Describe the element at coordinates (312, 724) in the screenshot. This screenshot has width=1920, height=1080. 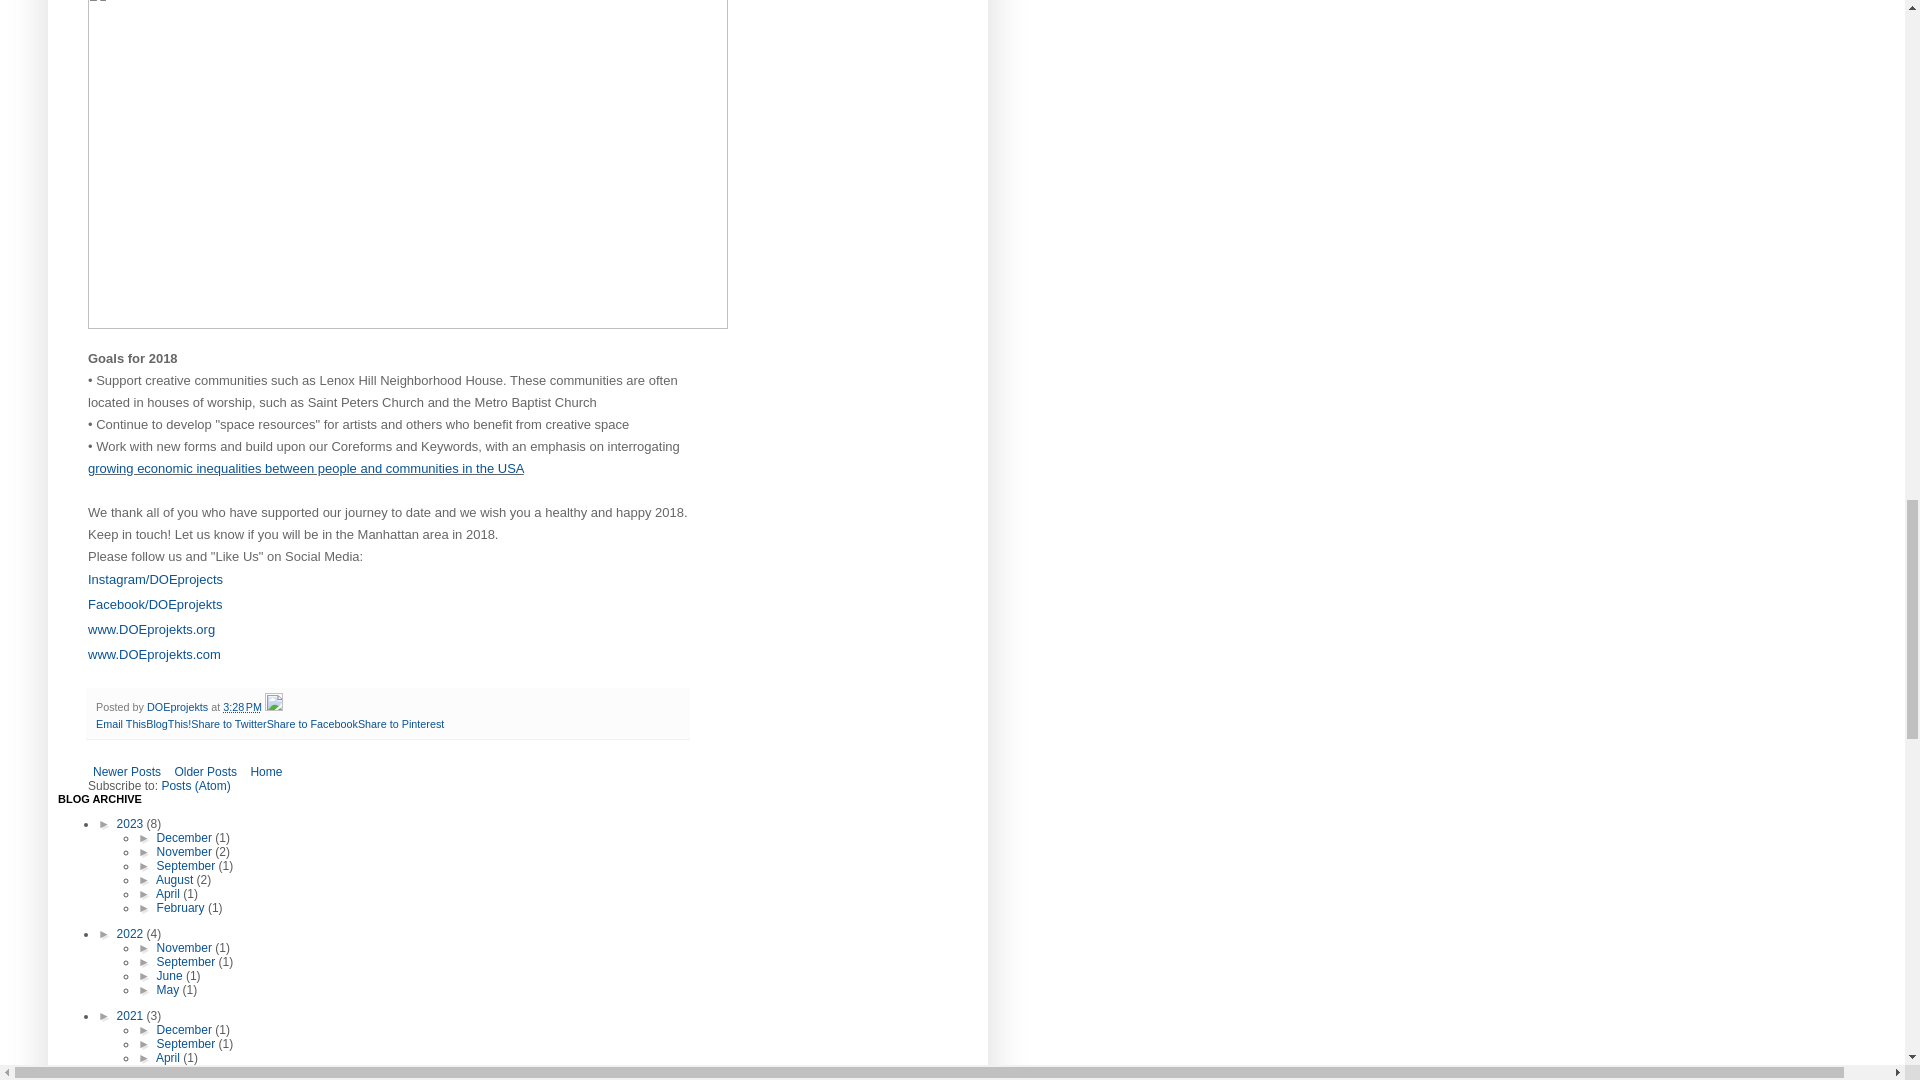
I see `Share to Facebook` at that location.